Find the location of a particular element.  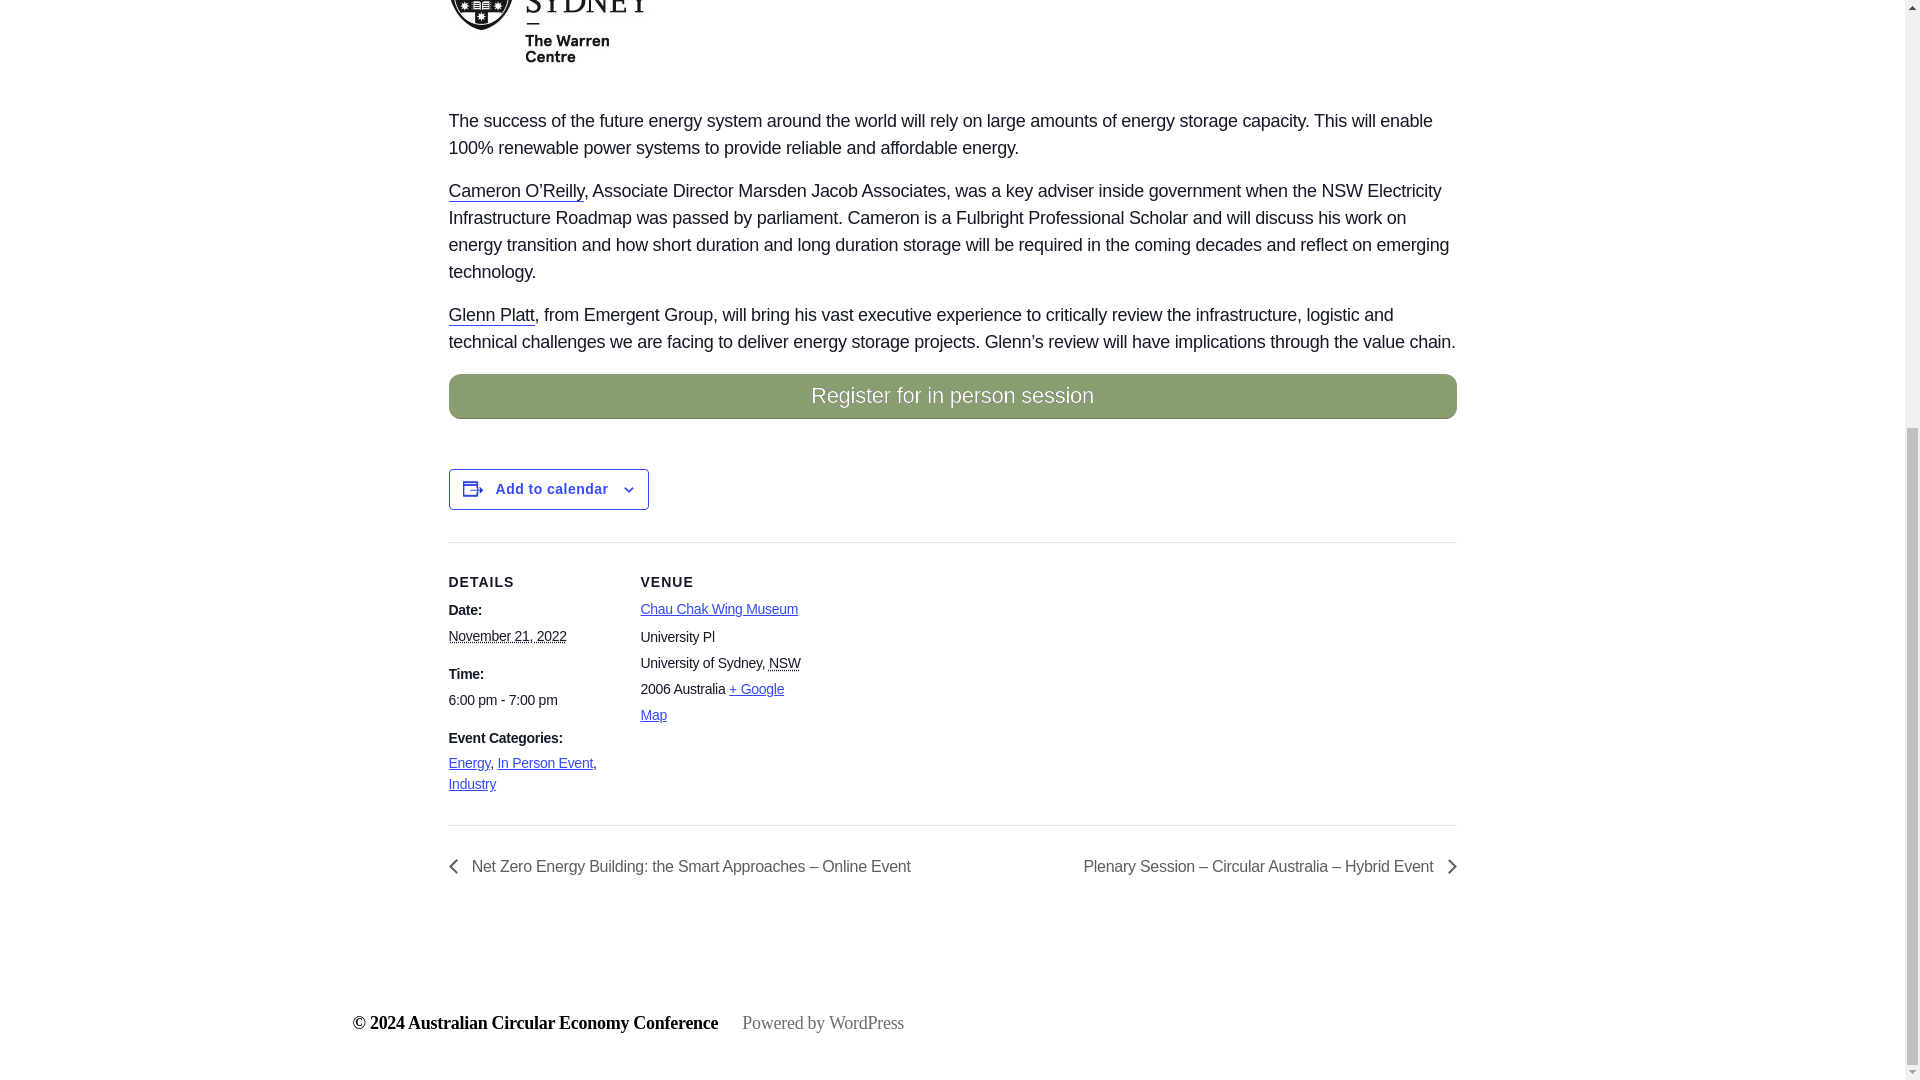

Add to calendar is located at coordinates (552, 488).